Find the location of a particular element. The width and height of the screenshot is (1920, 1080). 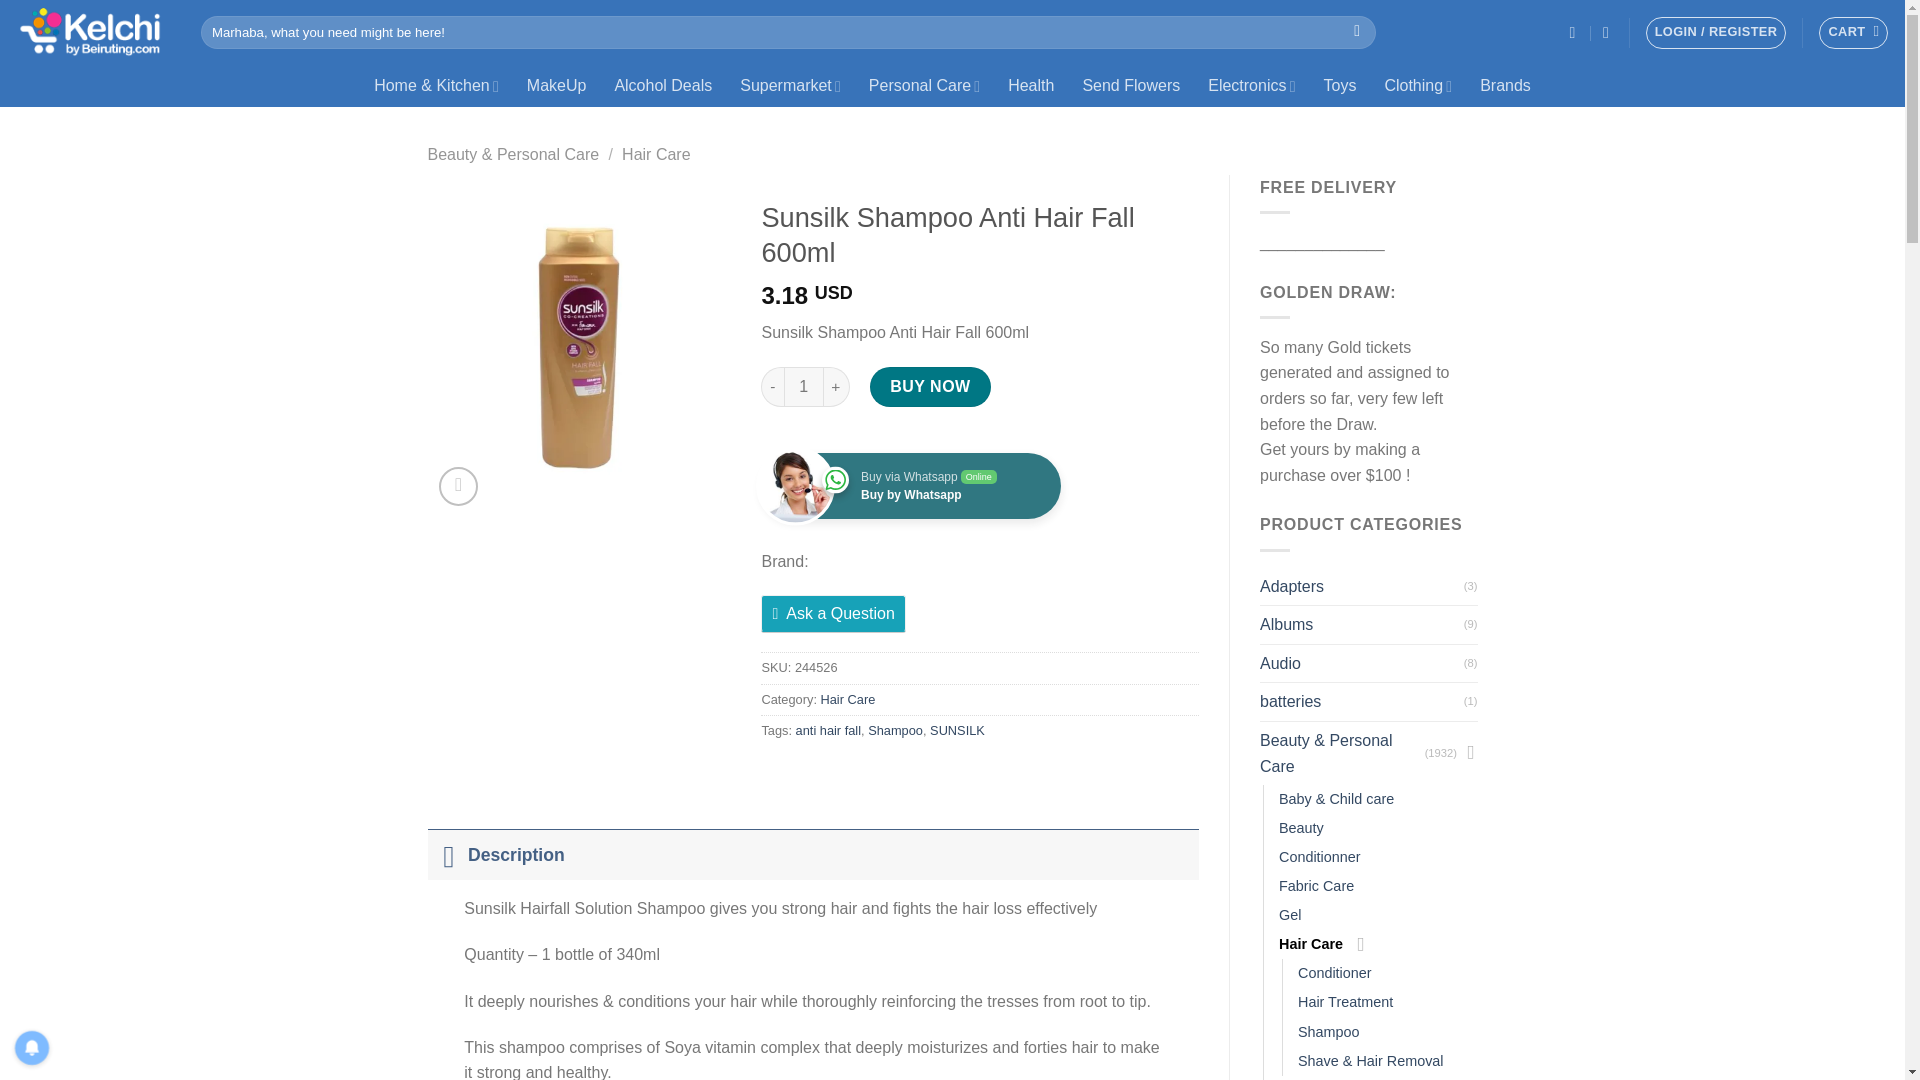

MakeUp is located at coordinates (556, 85).